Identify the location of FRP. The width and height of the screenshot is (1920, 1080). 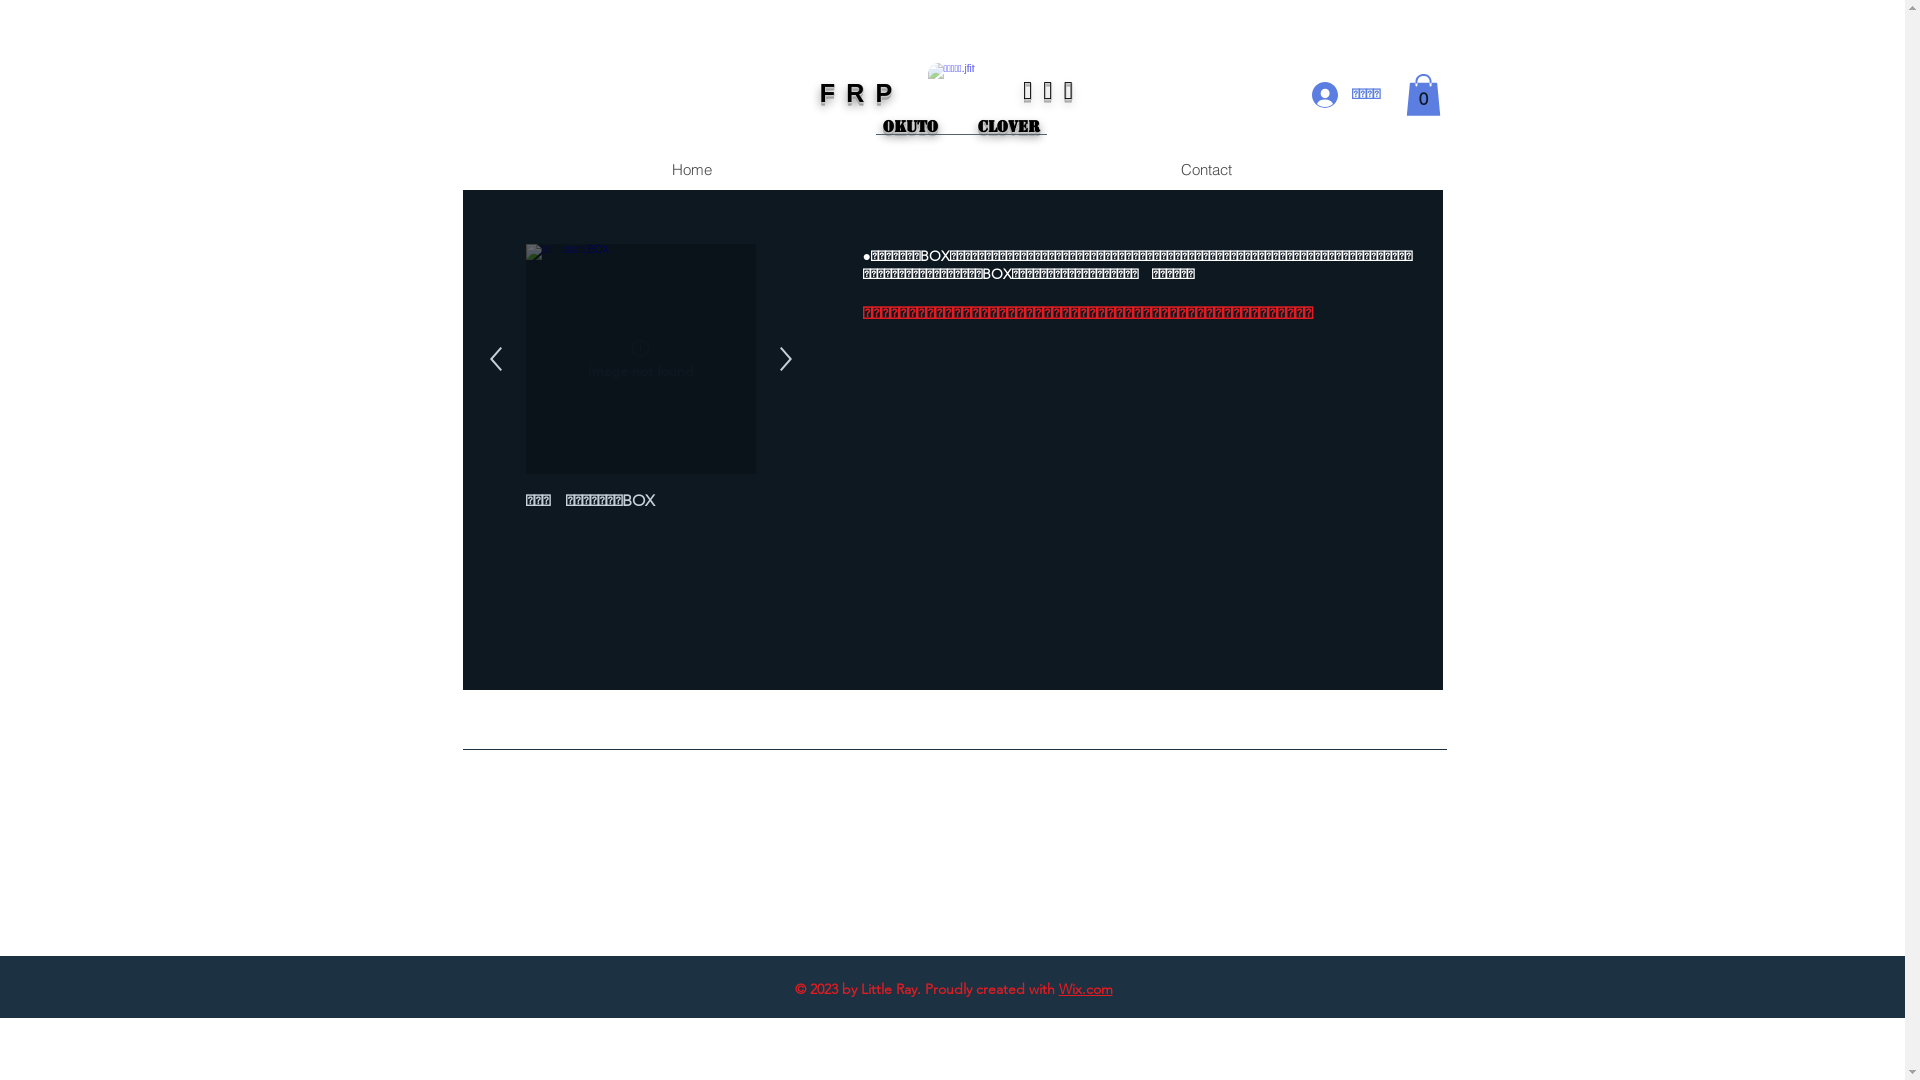
(862, 93).